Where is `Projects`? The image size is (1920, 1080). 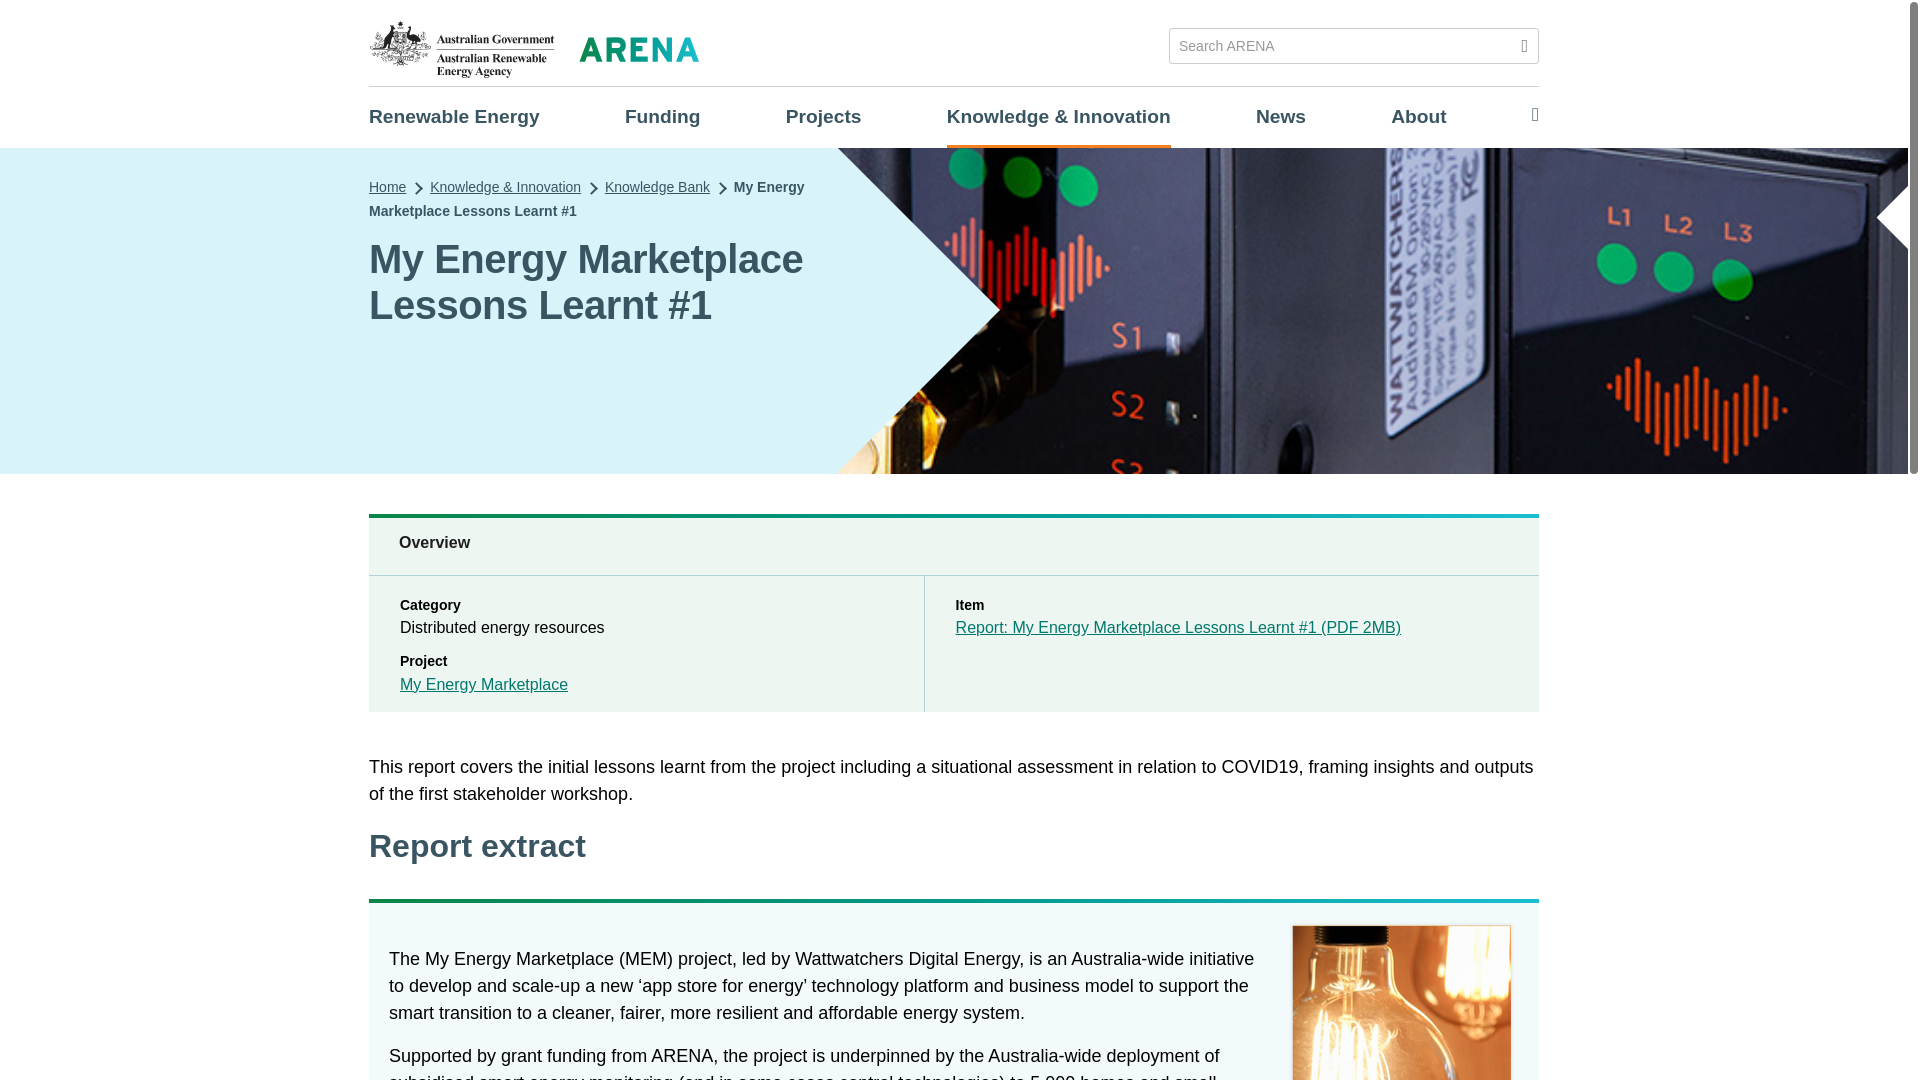 Projects is located at coordinates (824, 116).